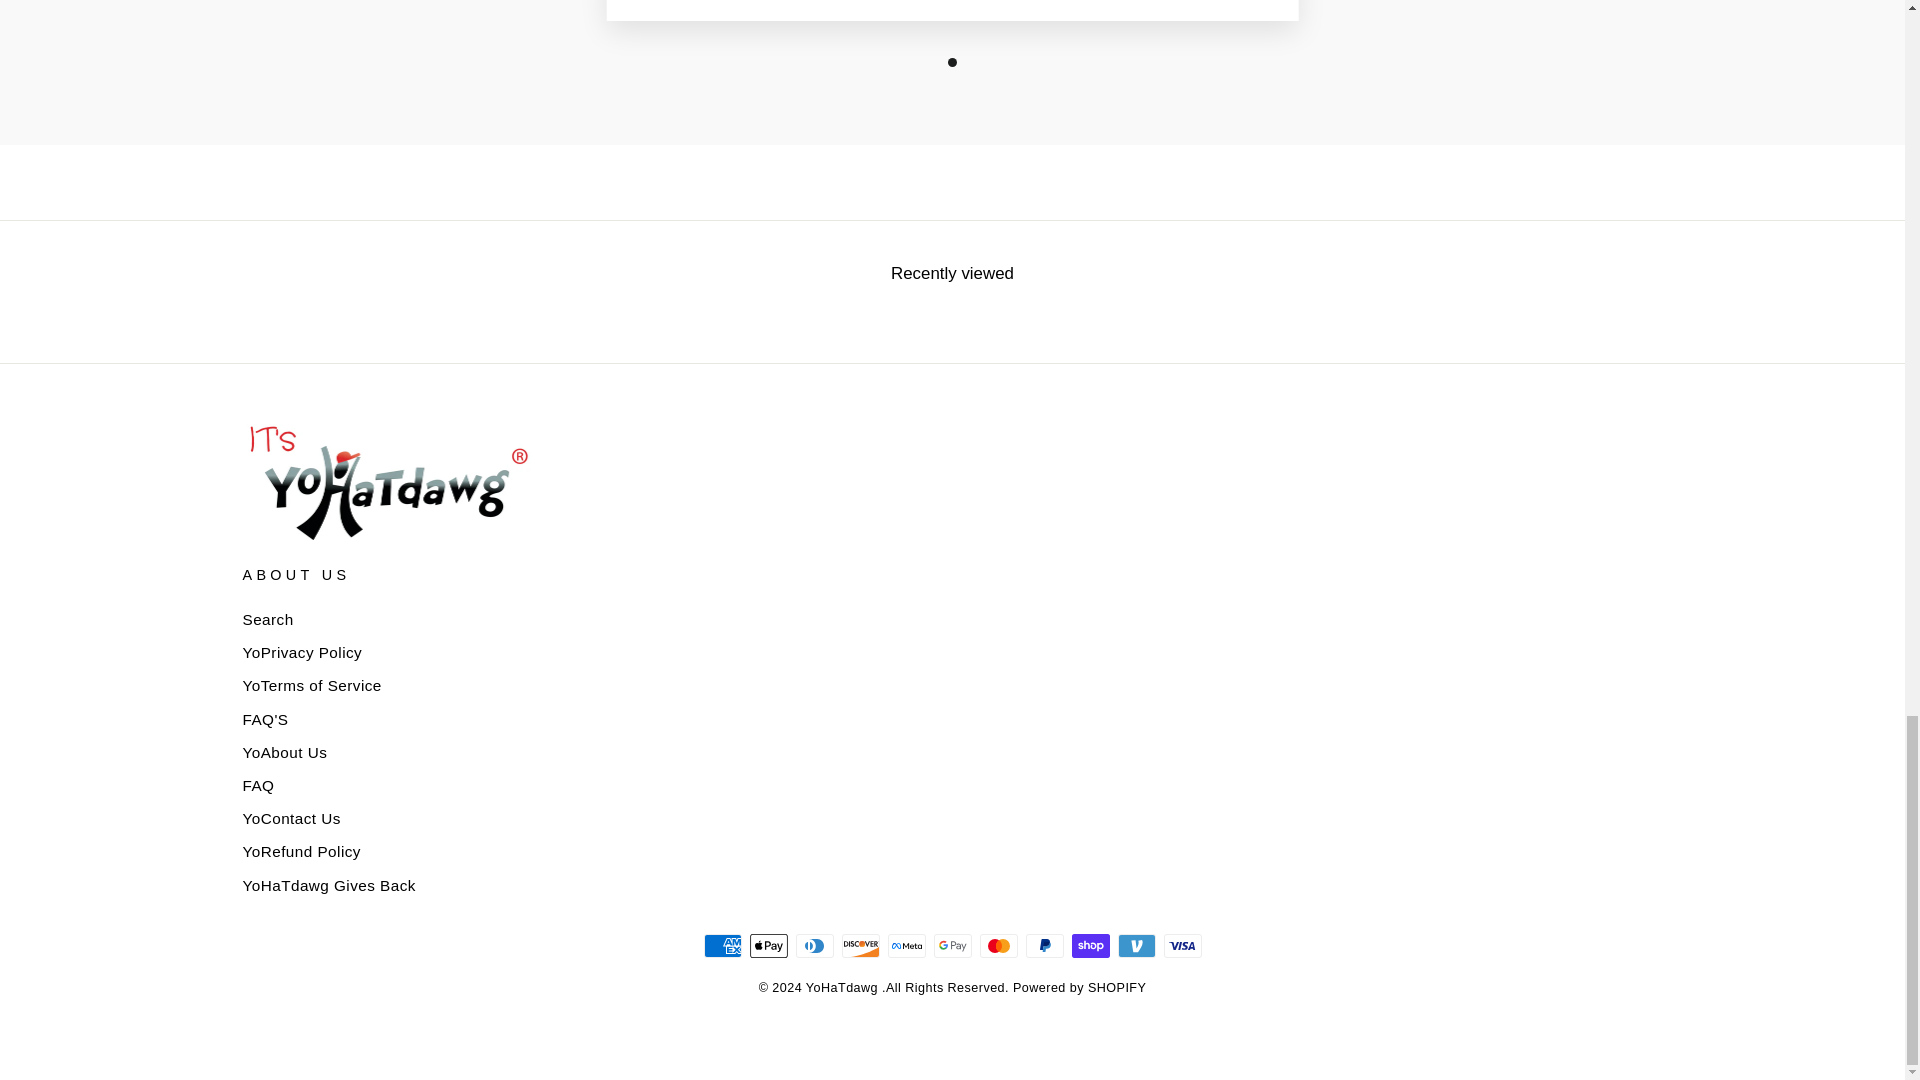 This screenshot has width=1920, height=1080. I want to click on Shop Pay, so click(1090, 946).